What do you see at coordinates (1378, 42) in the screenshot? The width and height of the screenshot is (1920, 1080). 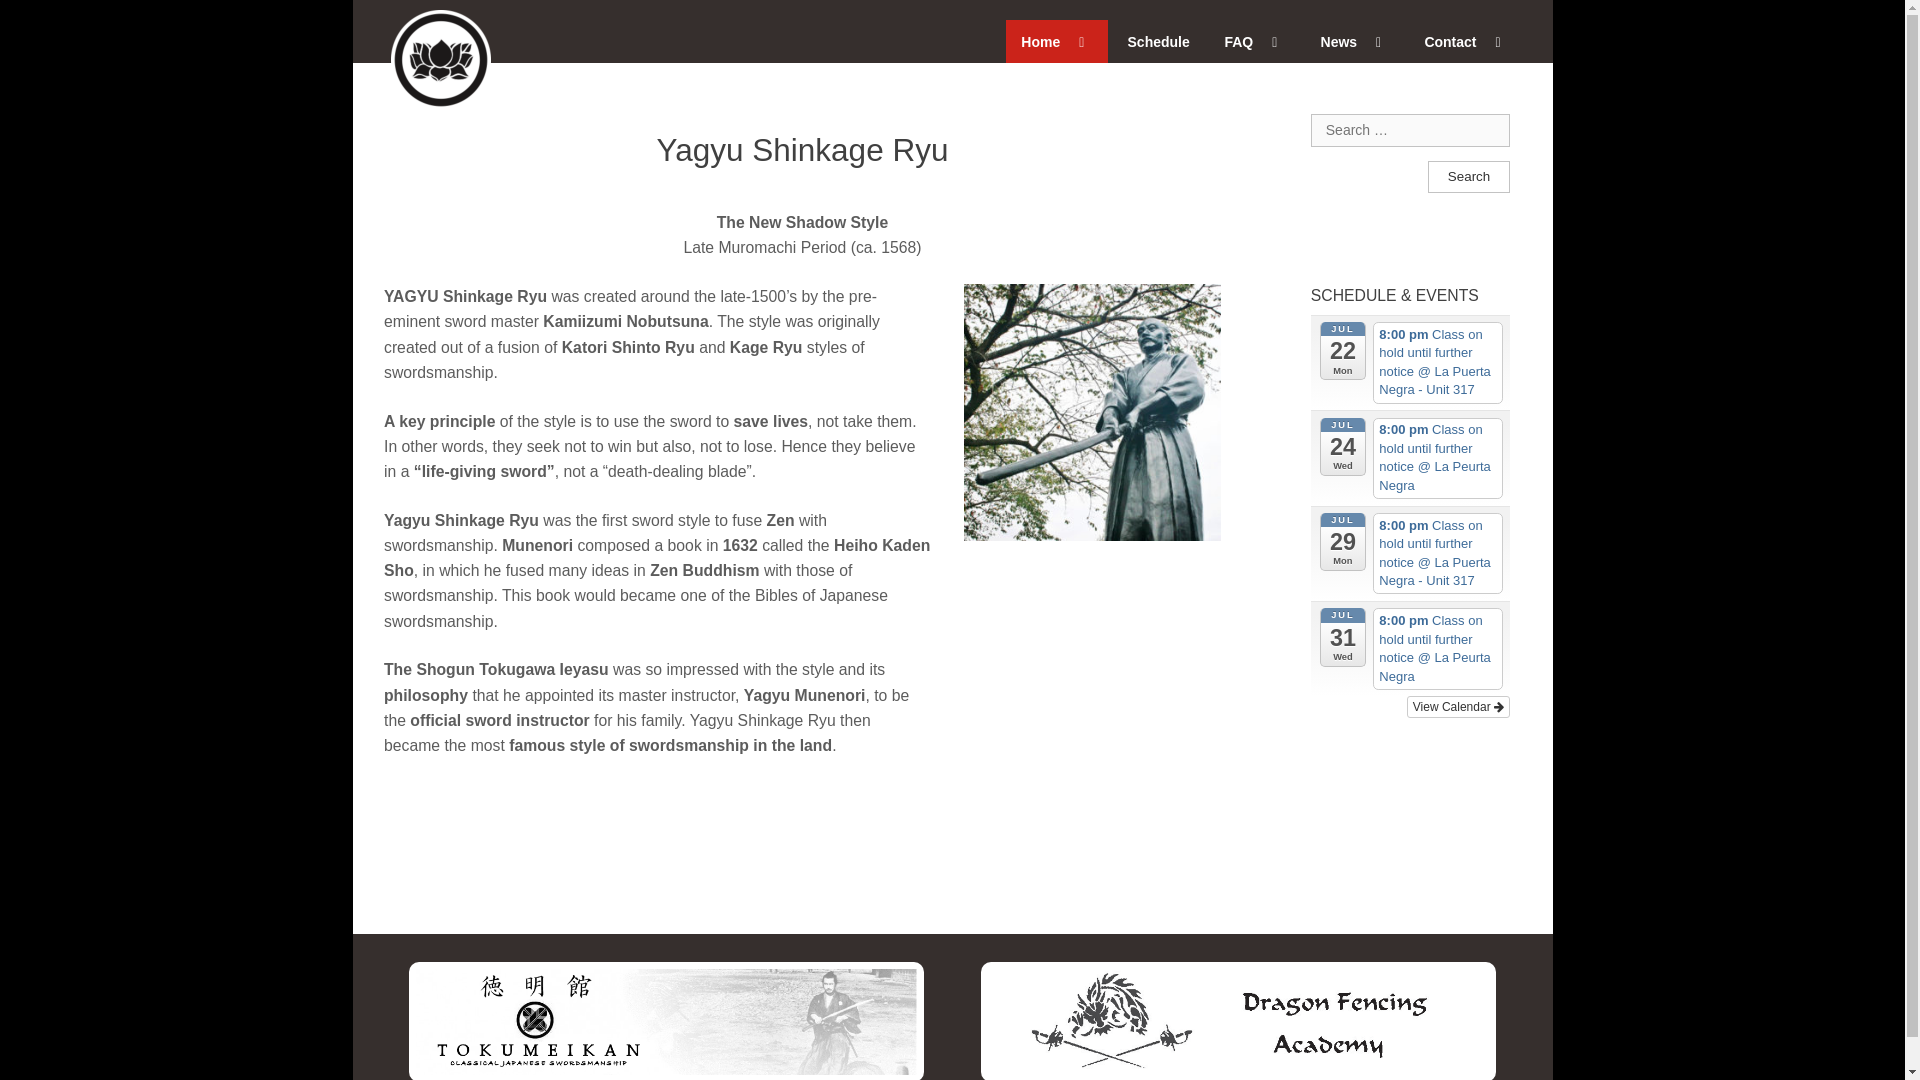 I see `expand child menu` at bounding box center [1378, 42].